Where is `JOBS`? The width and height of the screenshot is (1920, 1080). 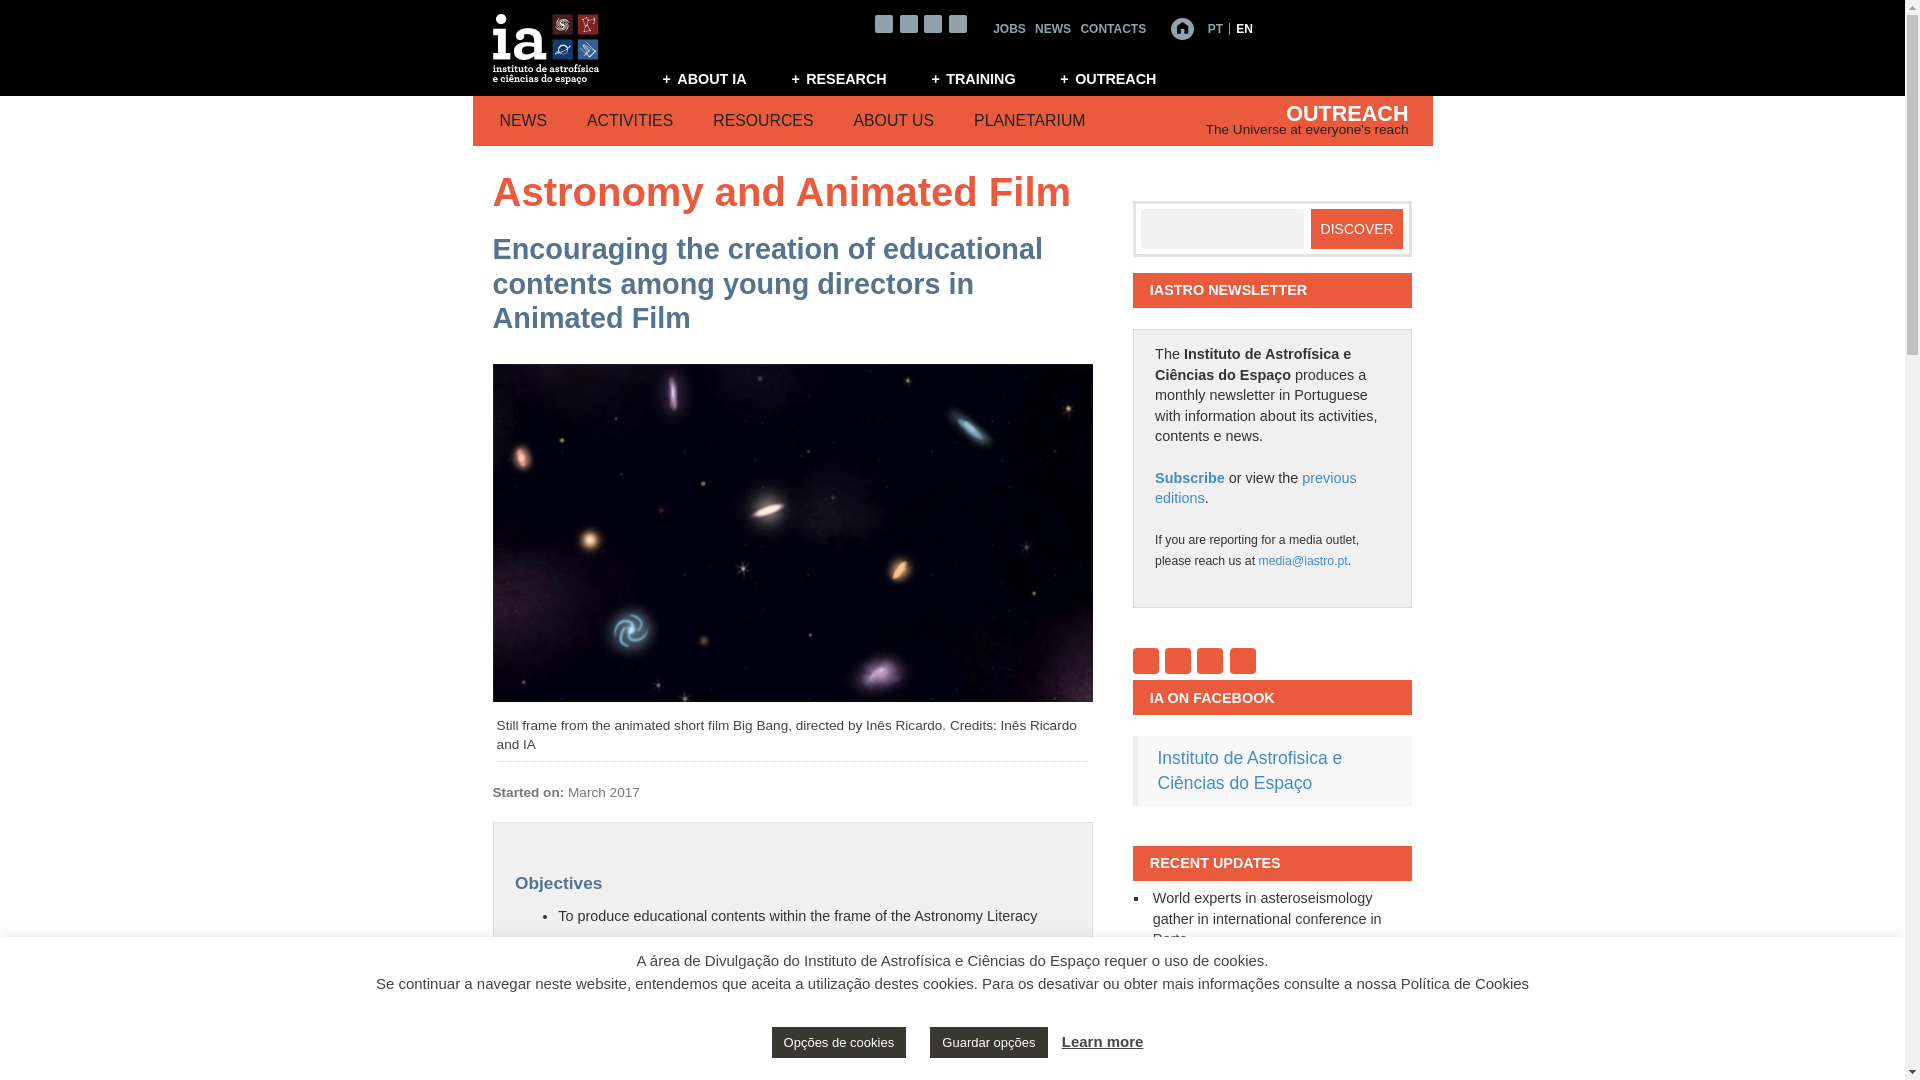
JOBS is located at coordinates (1008, 28).